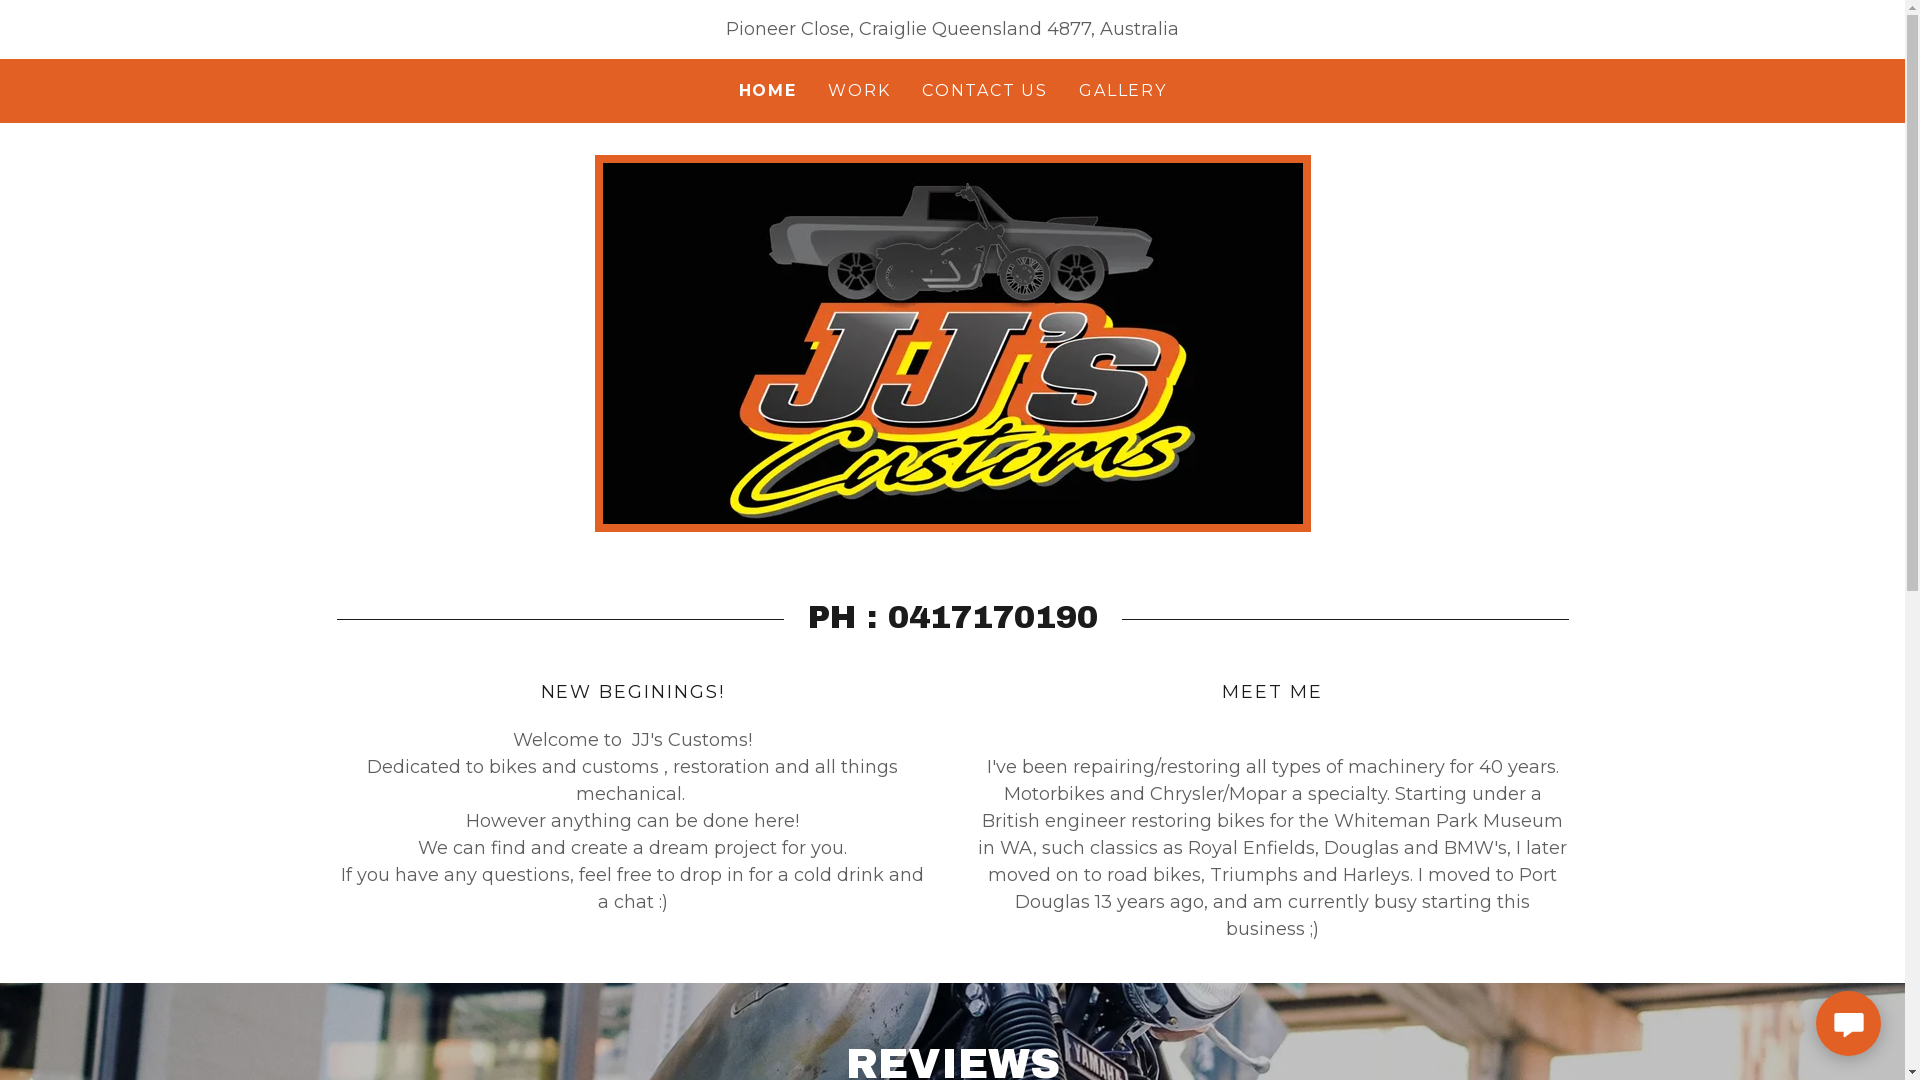  I want to click on GALLERY, so click(1122, 91).